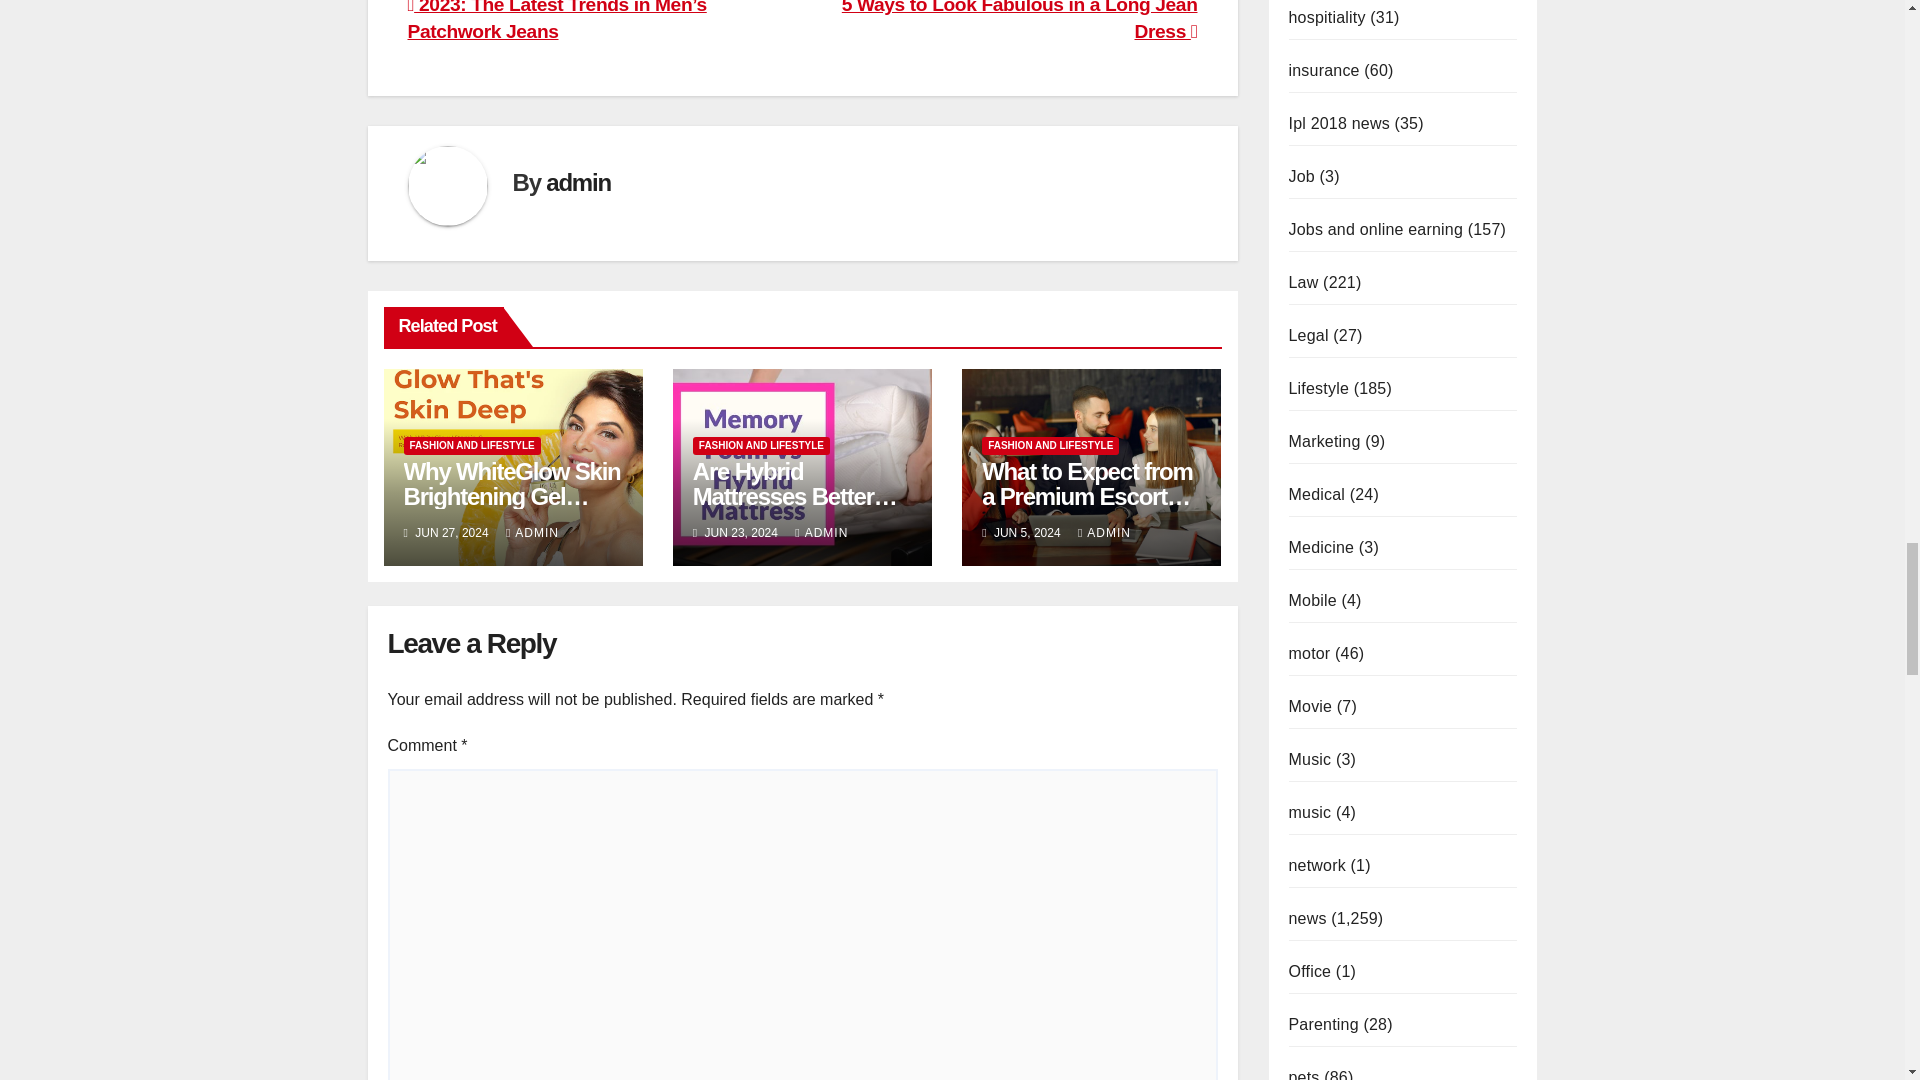 The height and width of the screenshot is (1080, 1920). I want to click on Are Hybrid Mattresses Better Than Foam, so click(796, 496).